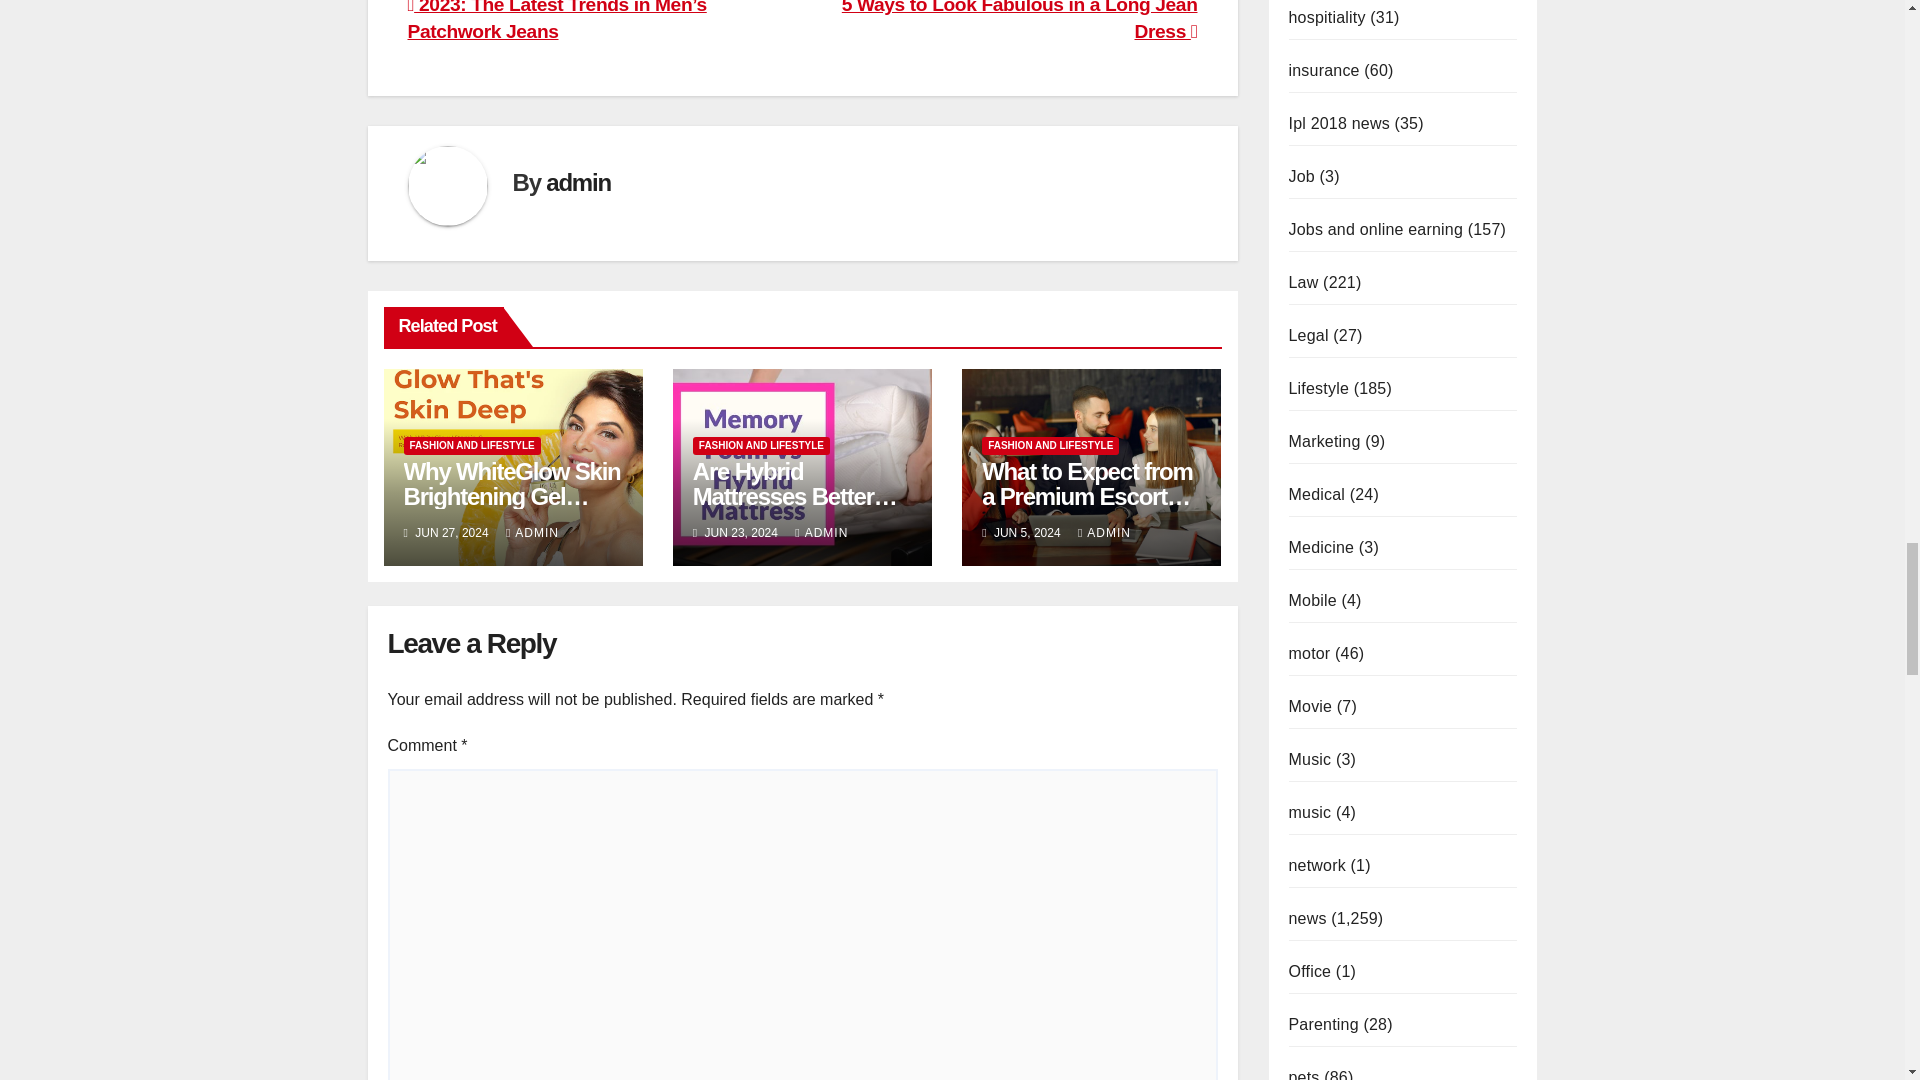 The height and width of the screenshot is (1080, 1920). I want to click on Are Hybrid Mattresses Better Than Foam, so click(796, 496).